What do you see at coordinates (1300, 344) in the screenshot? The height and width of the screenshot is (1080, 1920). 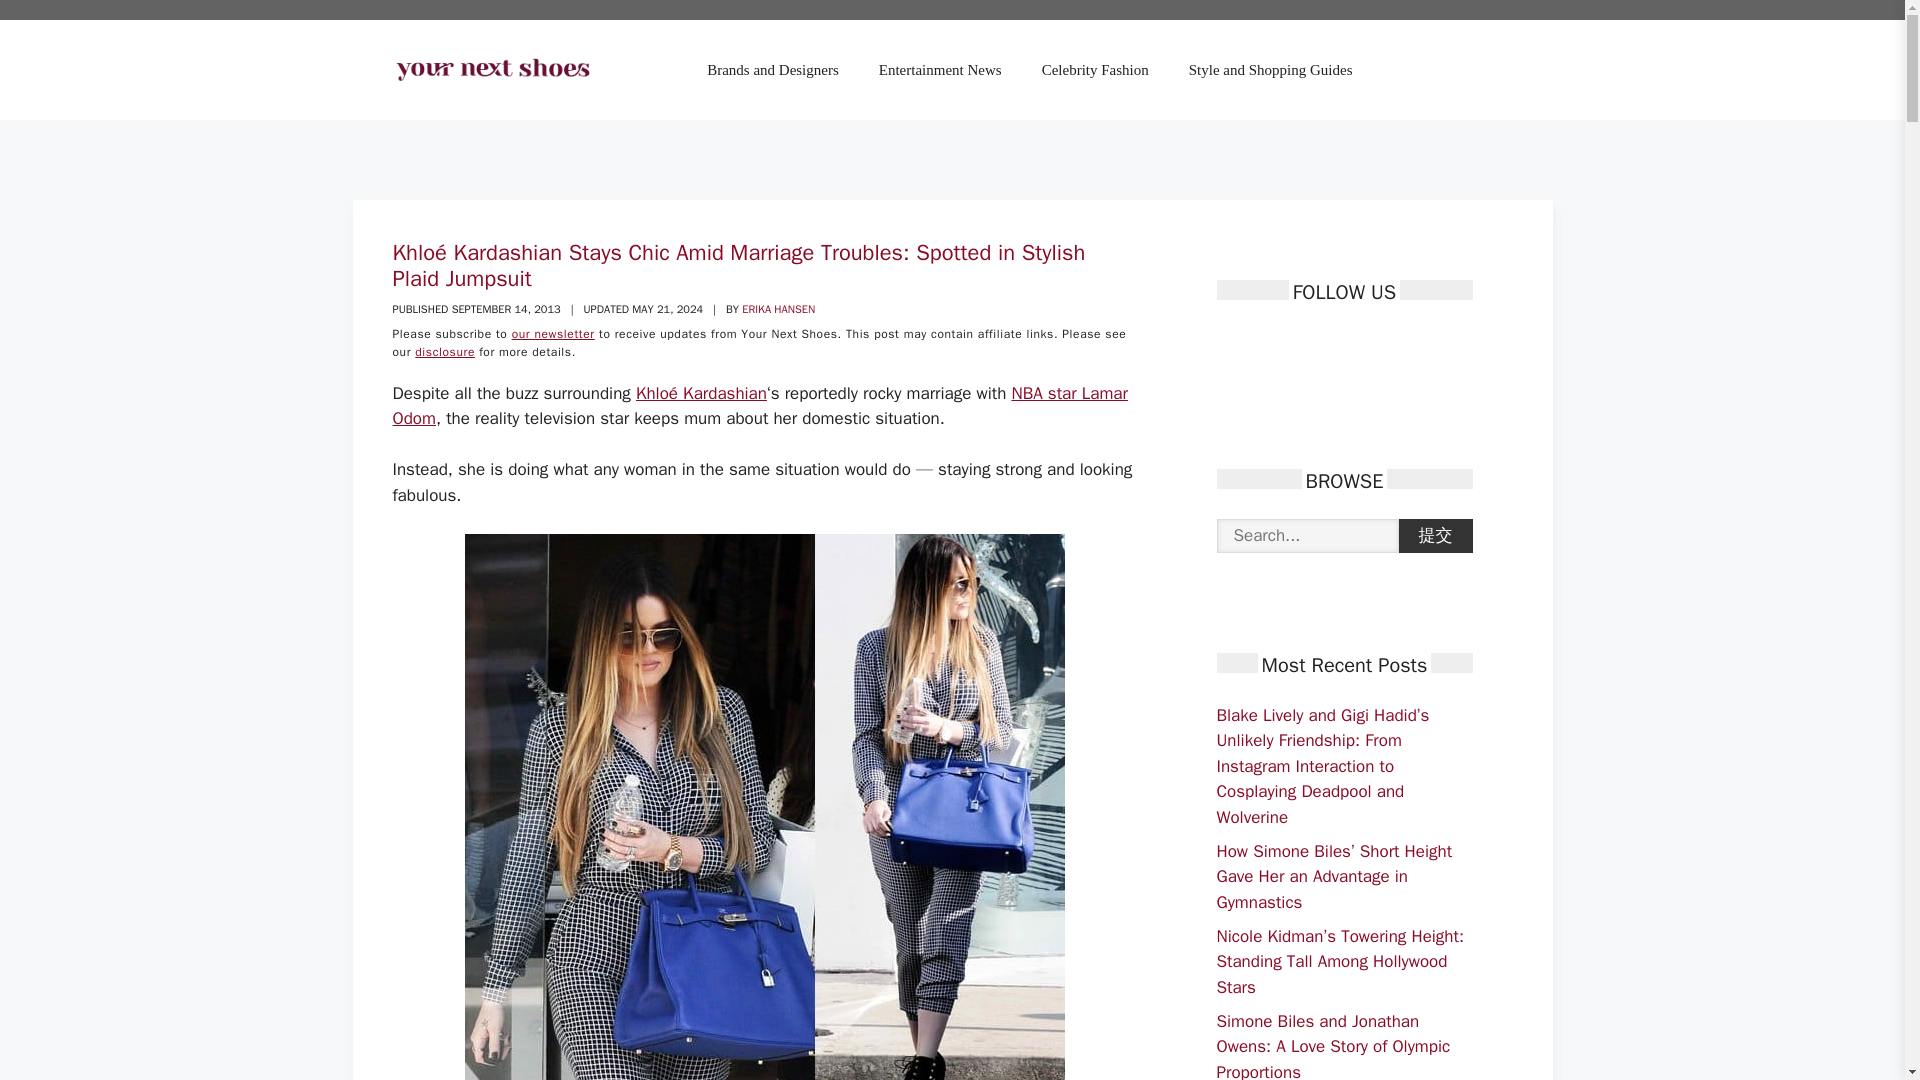 I see `Pinterest` at bounding box center [1300, 344].